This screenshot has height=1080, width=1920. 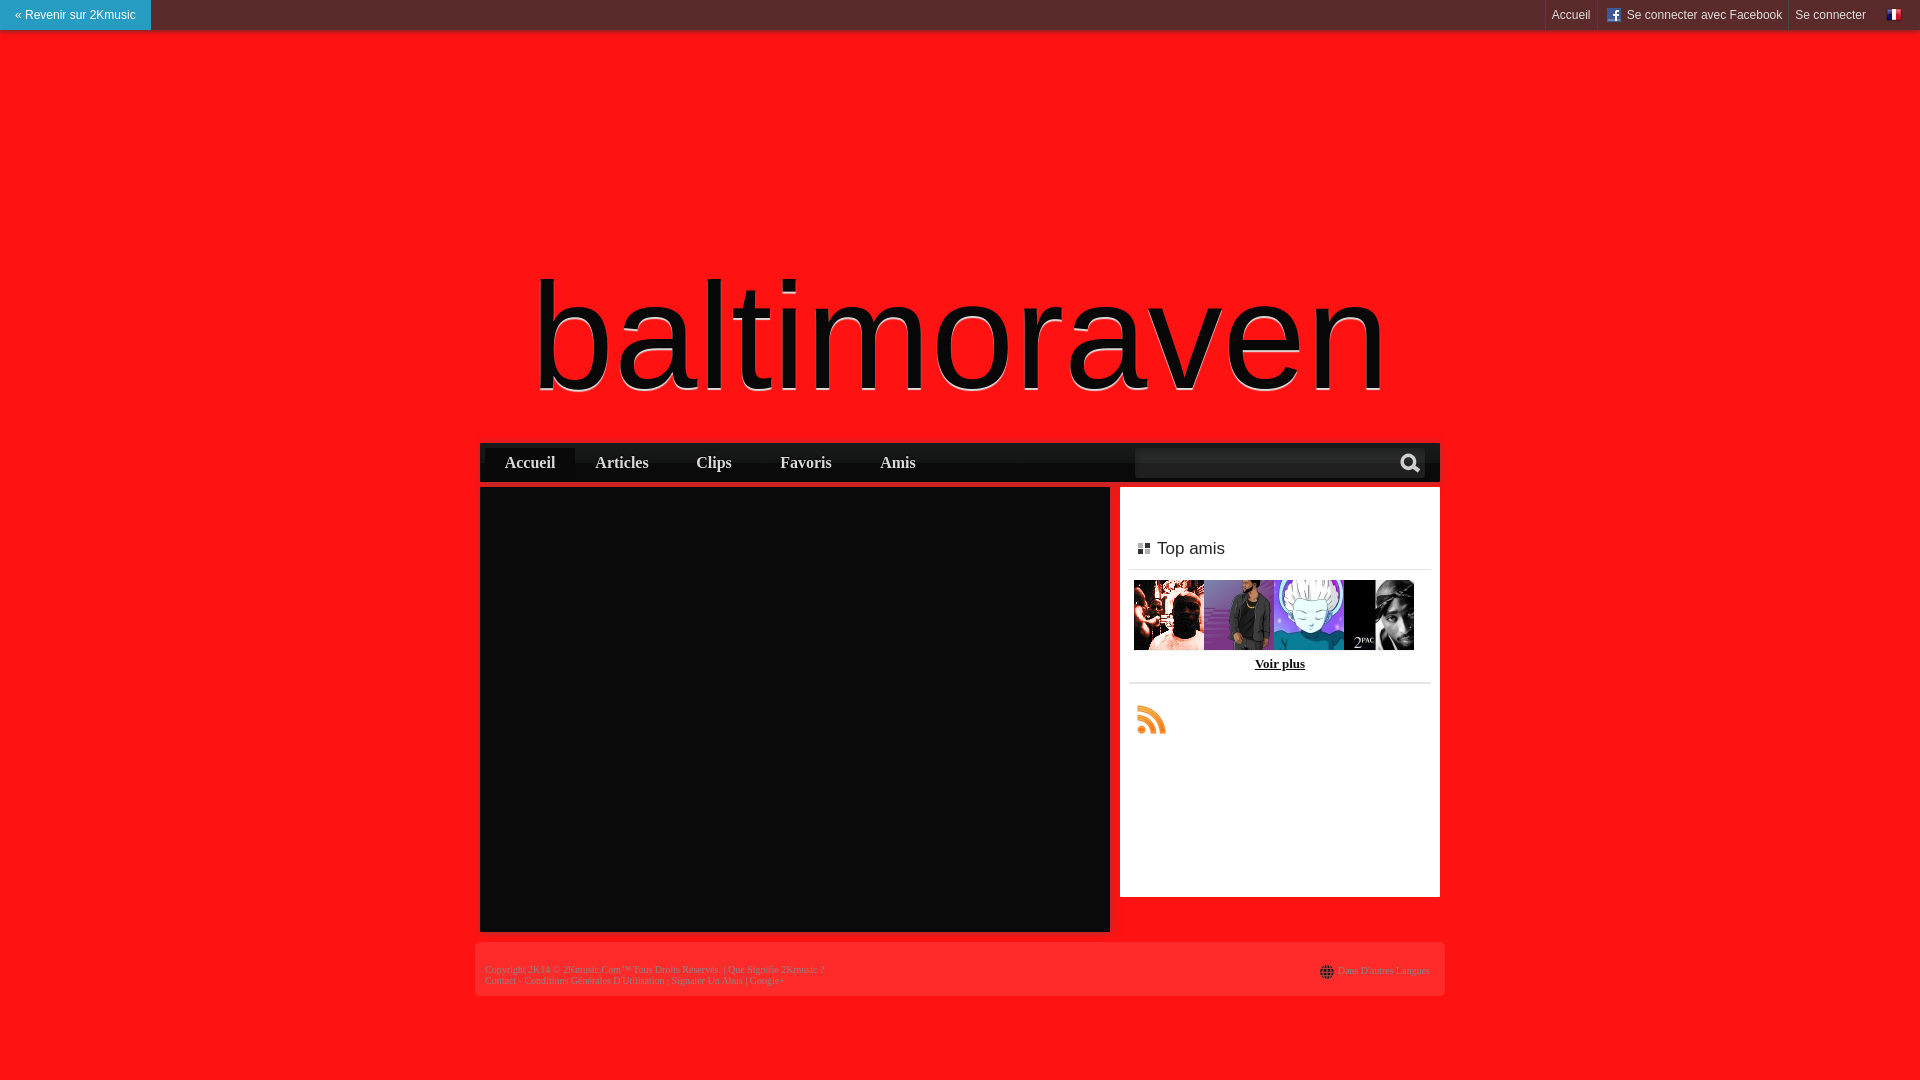 I want to click on Welcome to the world of music, so click(x=1379, y=646).